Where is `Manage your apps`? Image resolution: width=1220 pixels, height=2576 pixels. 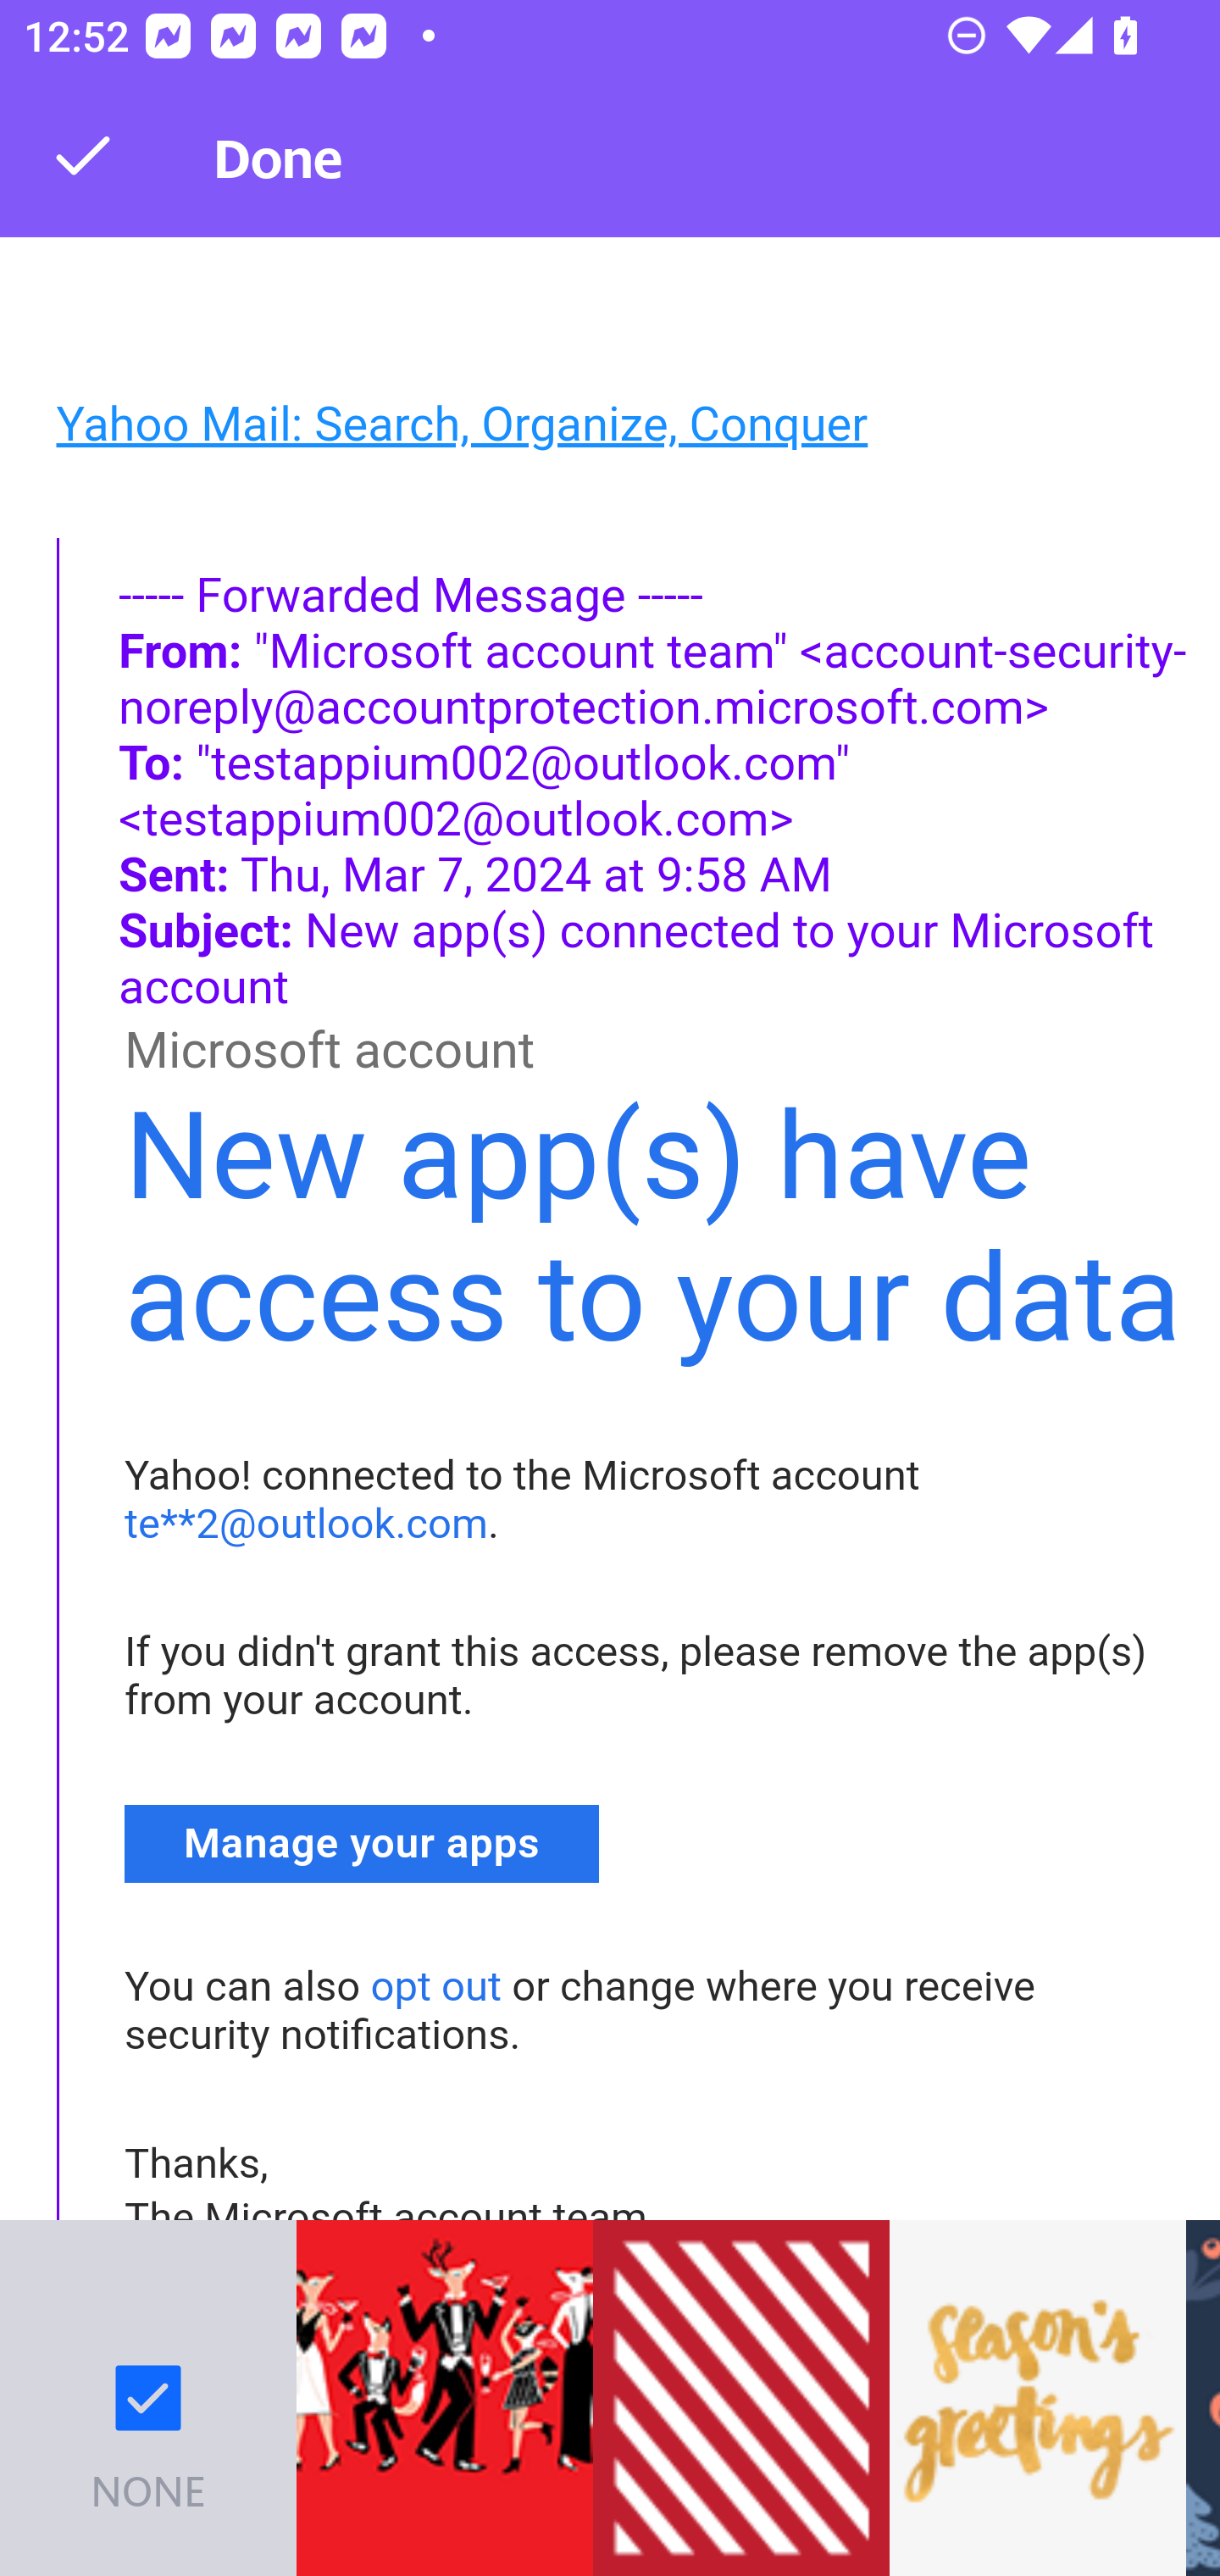 Manage your apps is located at coordinates (363, 1843).